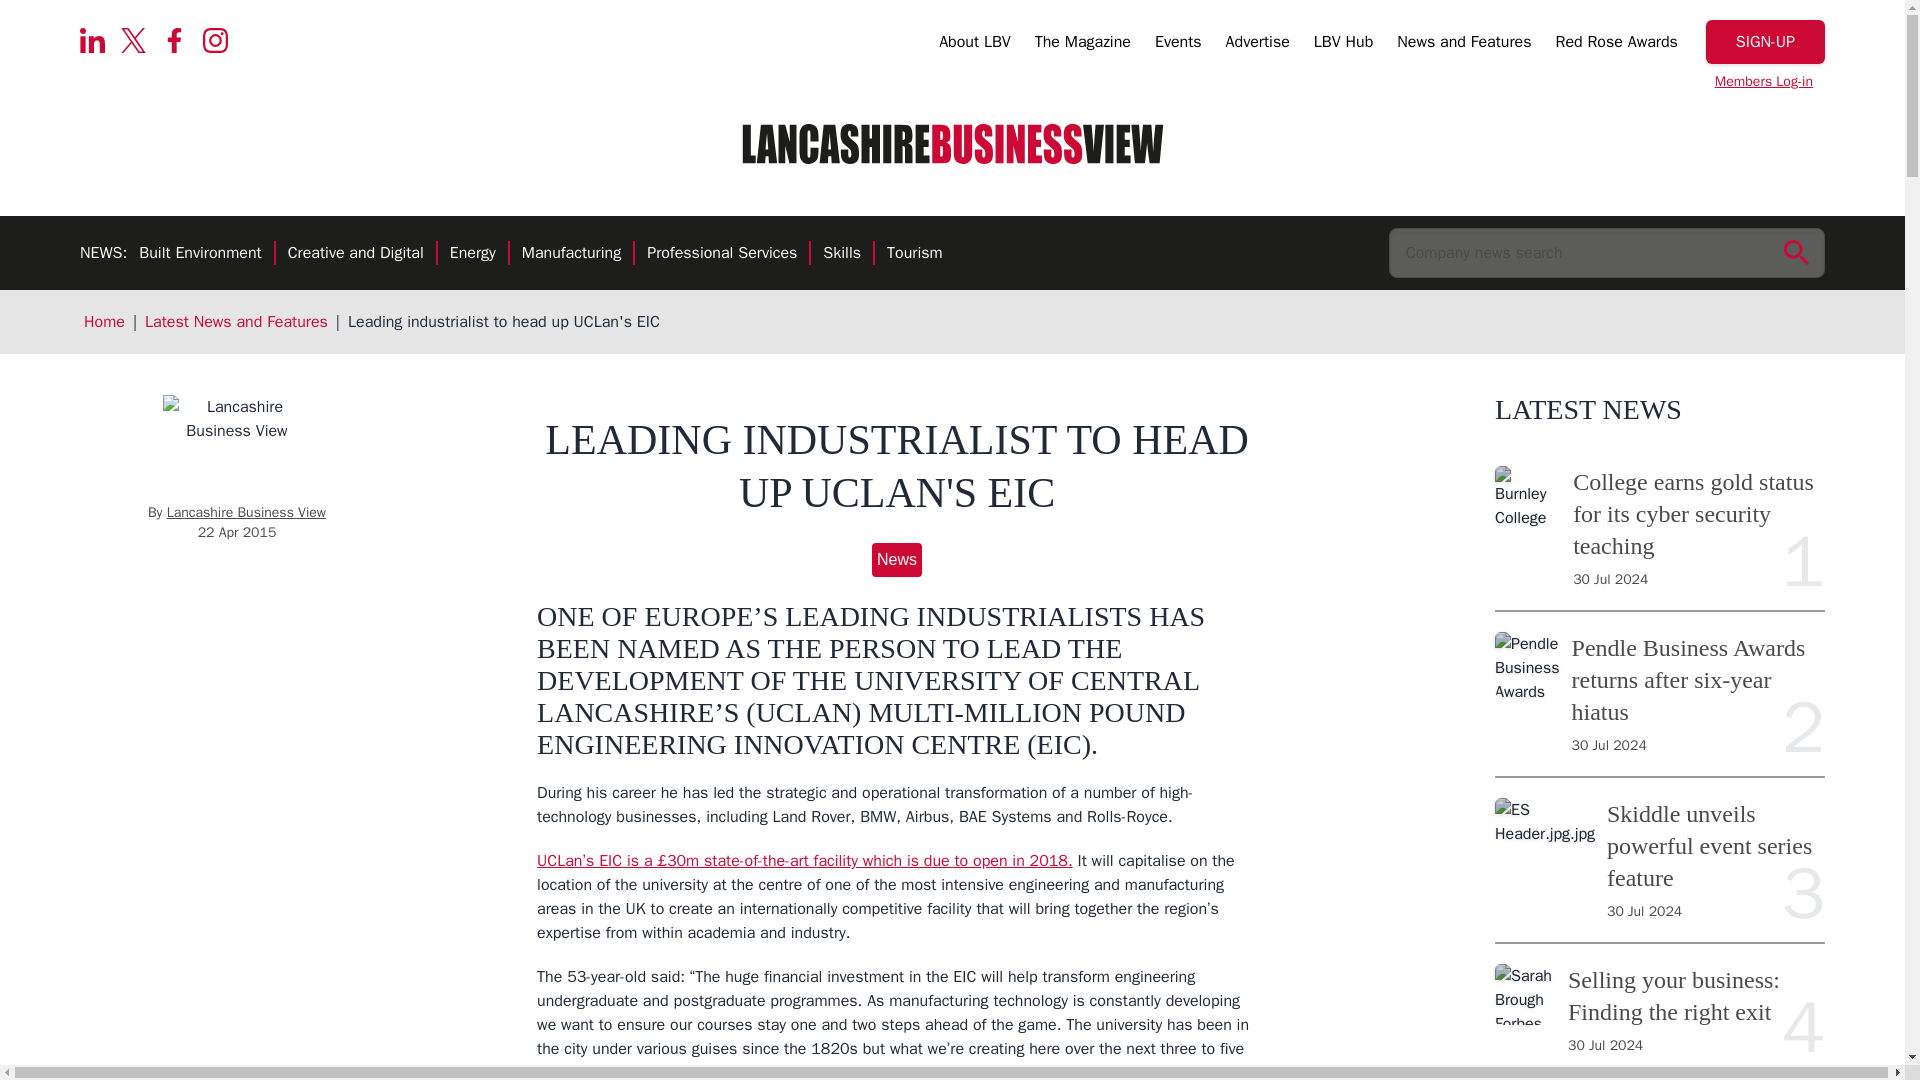 This screenshot has height=1080, width=1920. I want to click on Skills, so click(842, 254).